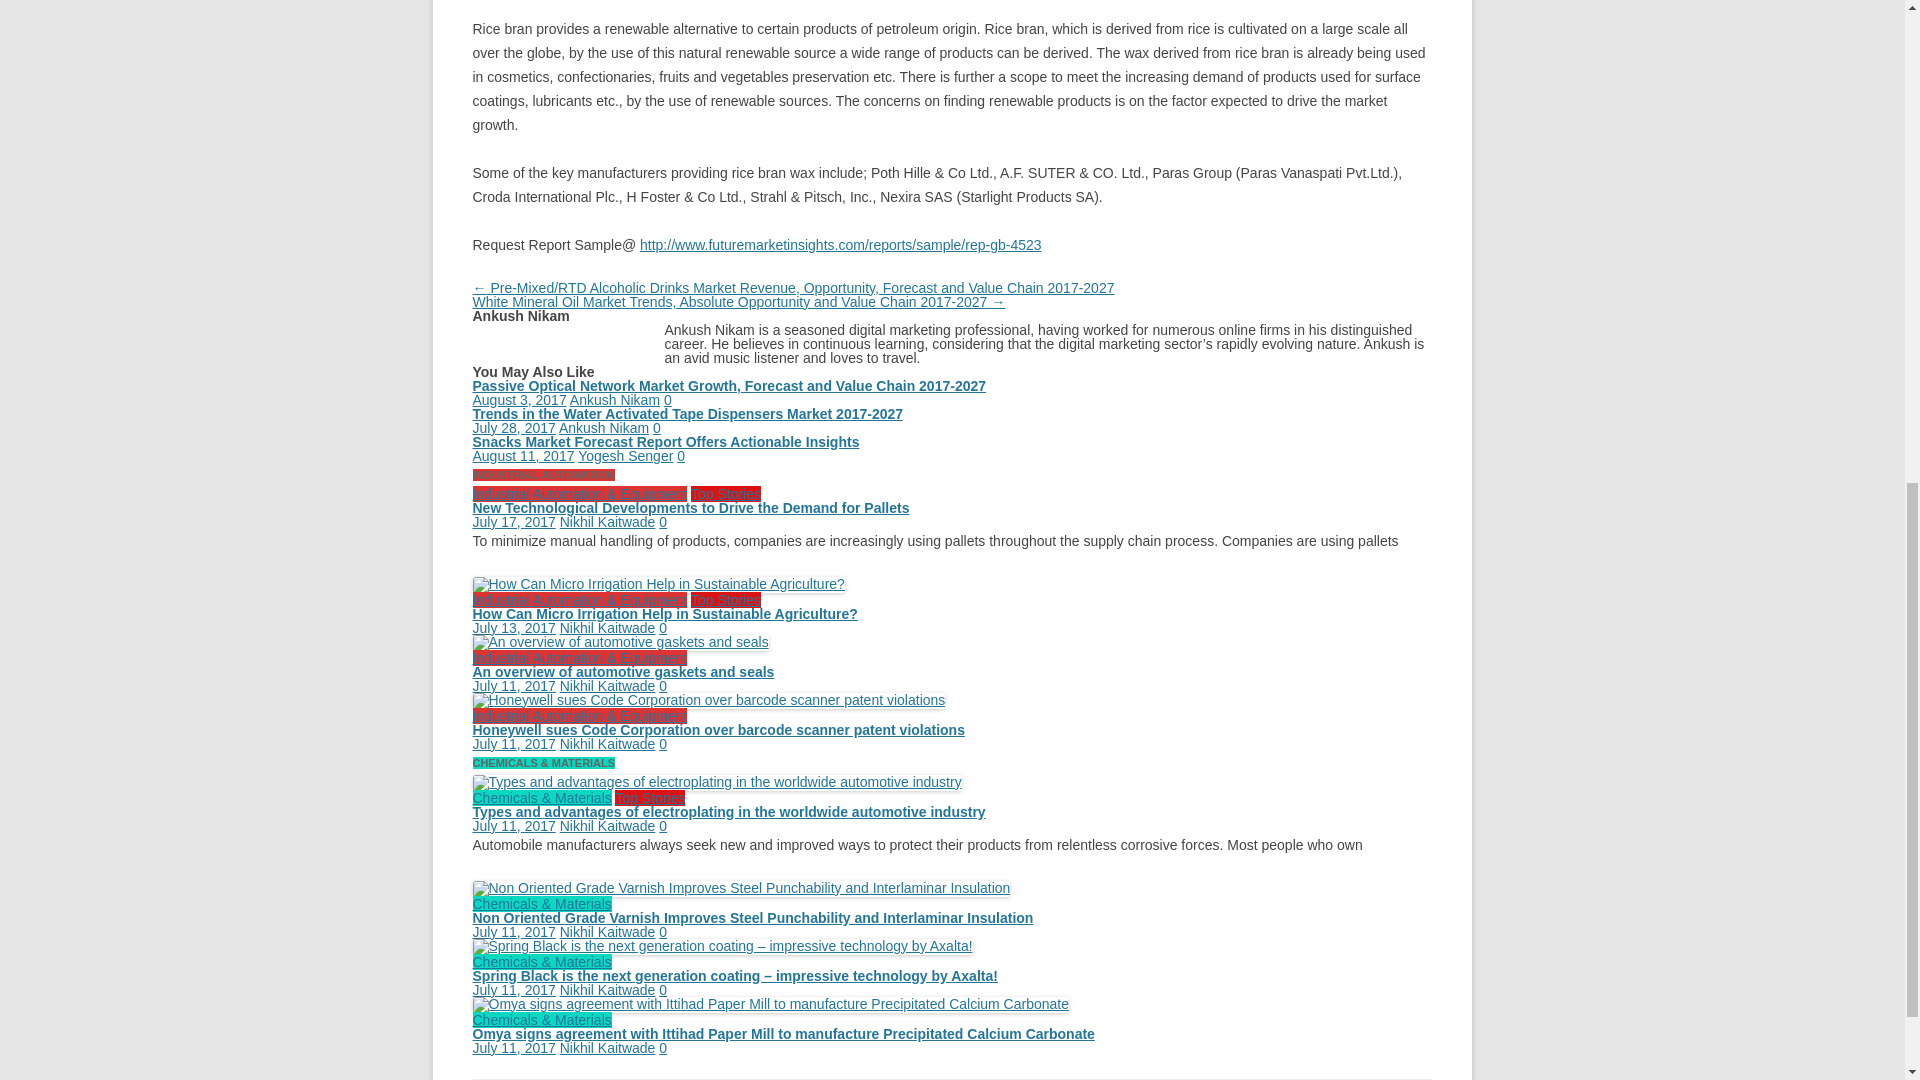 This screenshot has width=1920, height=1080. Describe the element at coordinates (523, 456) in the screenshot. I see `August 11, 2017` at that location.